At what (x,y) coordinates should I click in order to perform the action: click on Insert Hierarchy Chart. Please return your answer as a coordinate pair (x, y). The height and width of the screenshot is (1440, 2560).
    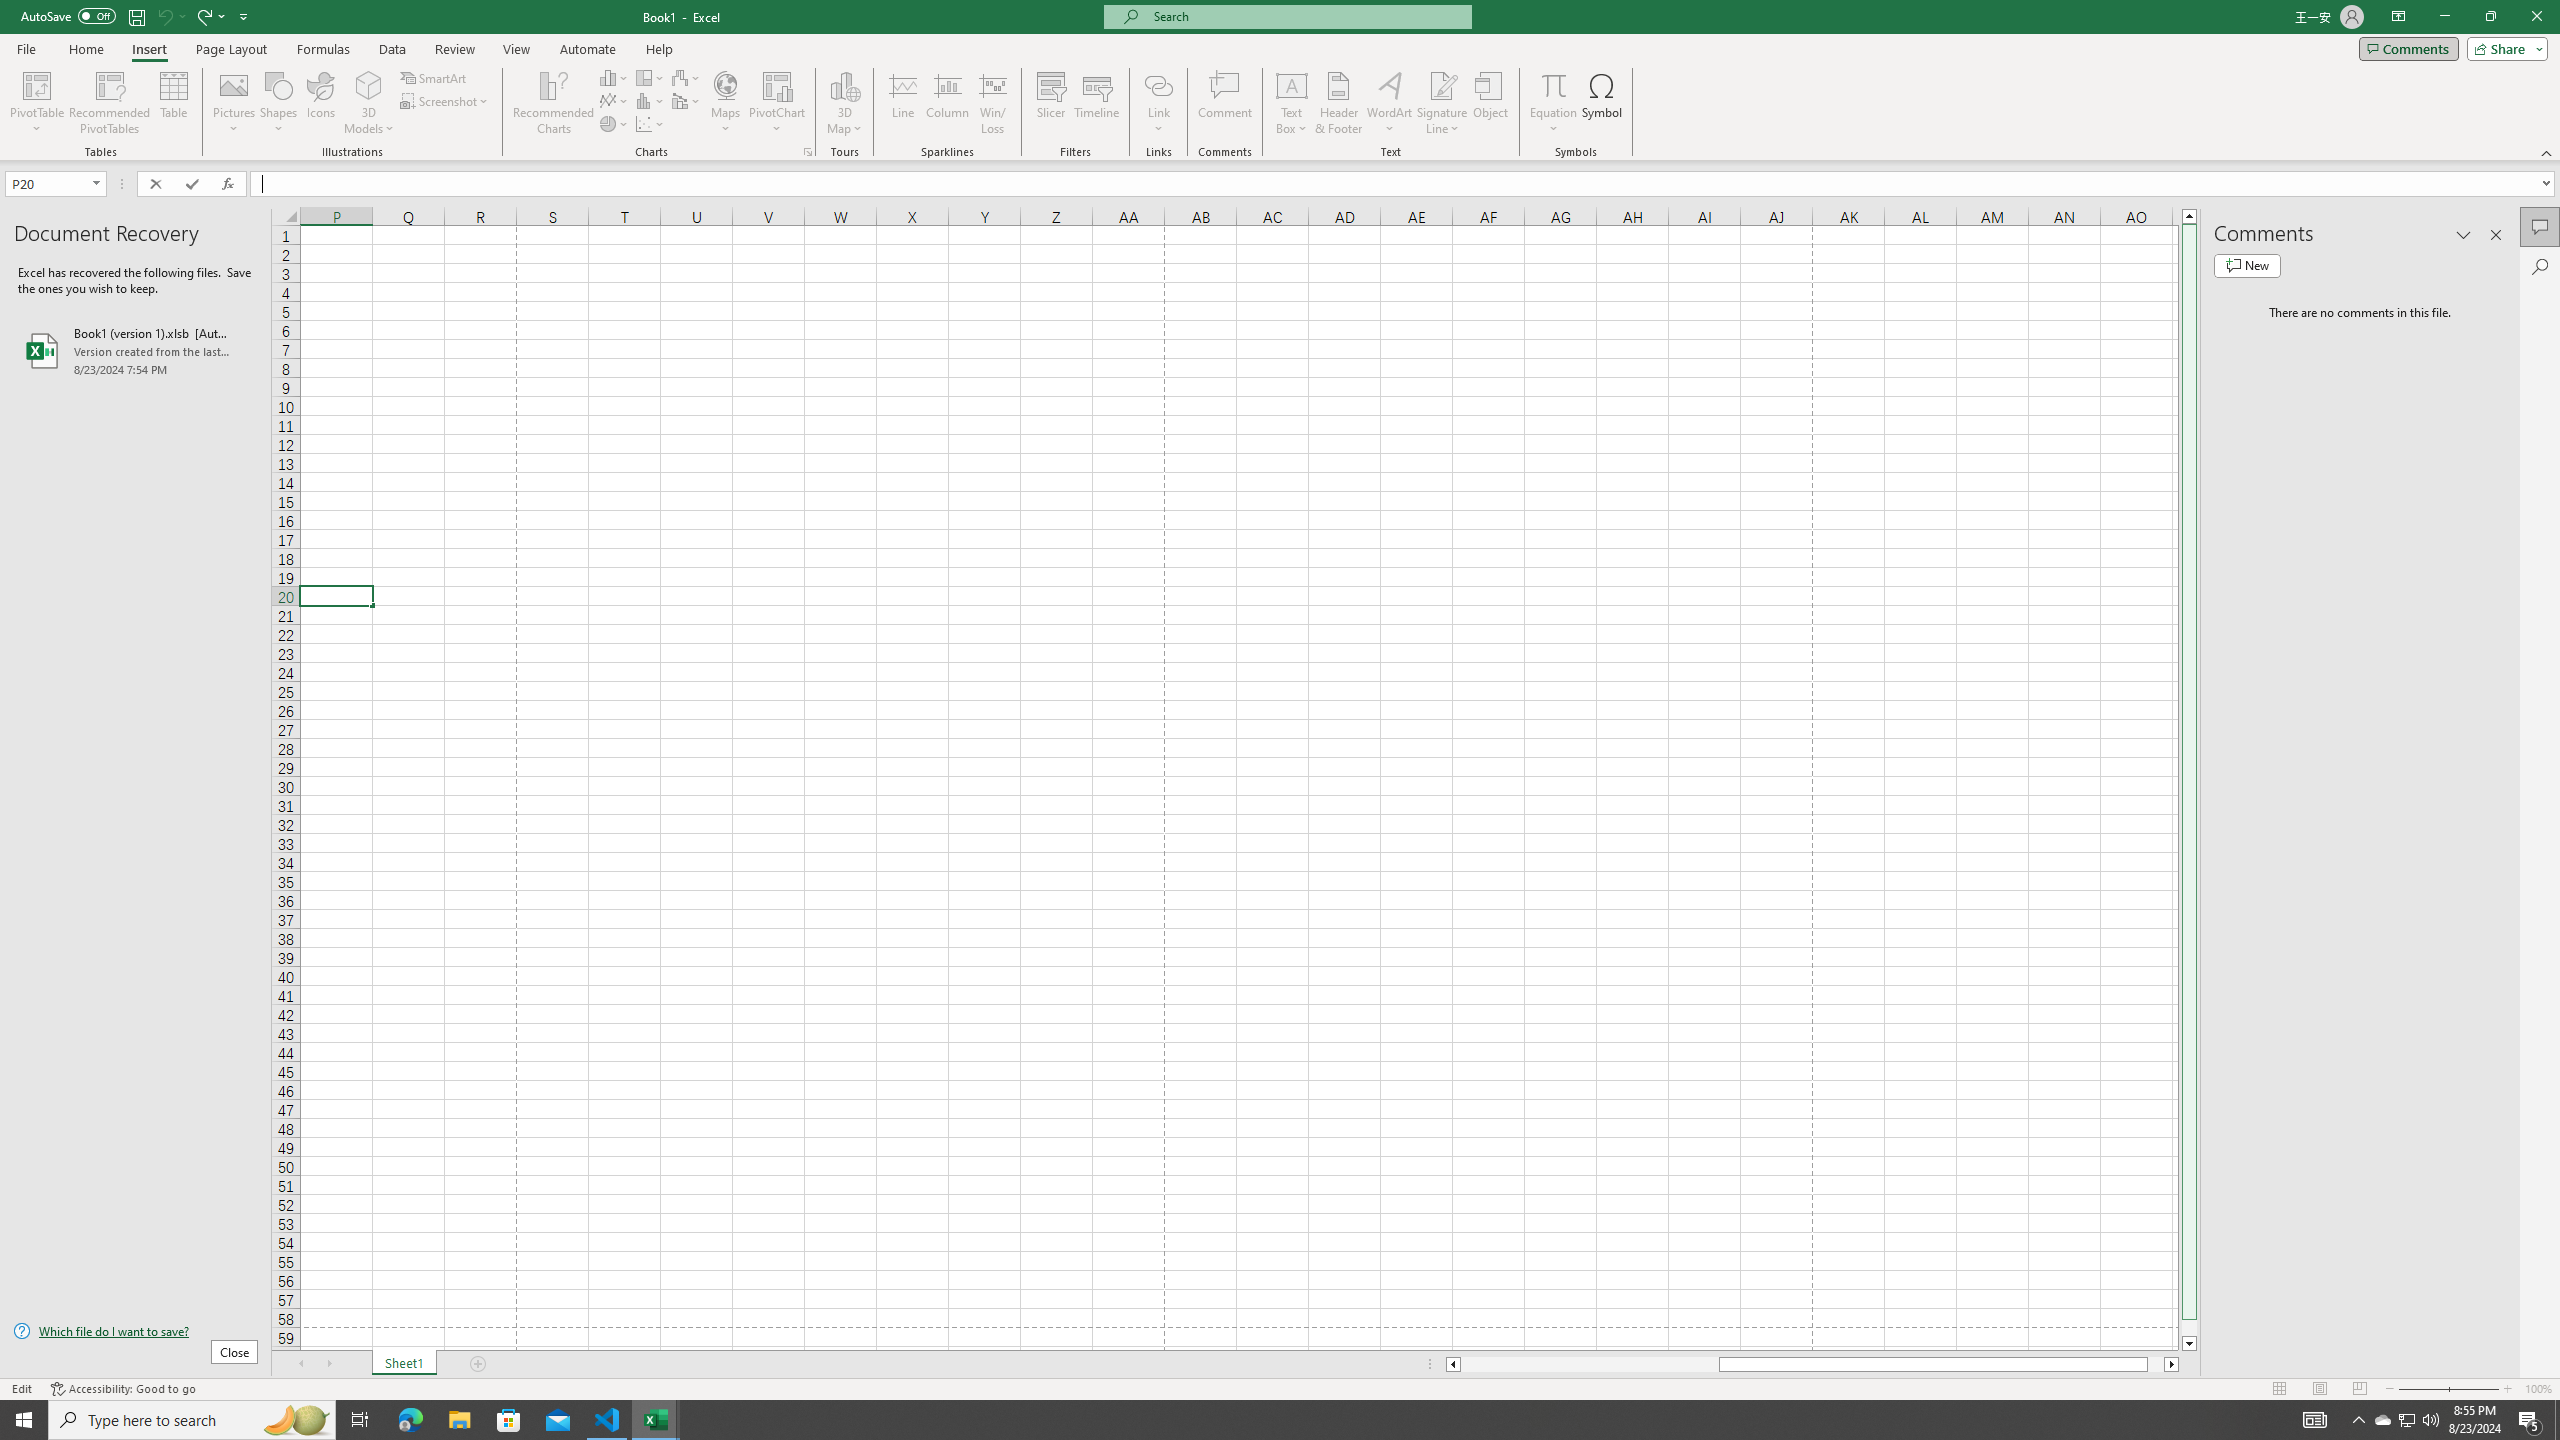
    Looking at the image, I should click on (650, 78).